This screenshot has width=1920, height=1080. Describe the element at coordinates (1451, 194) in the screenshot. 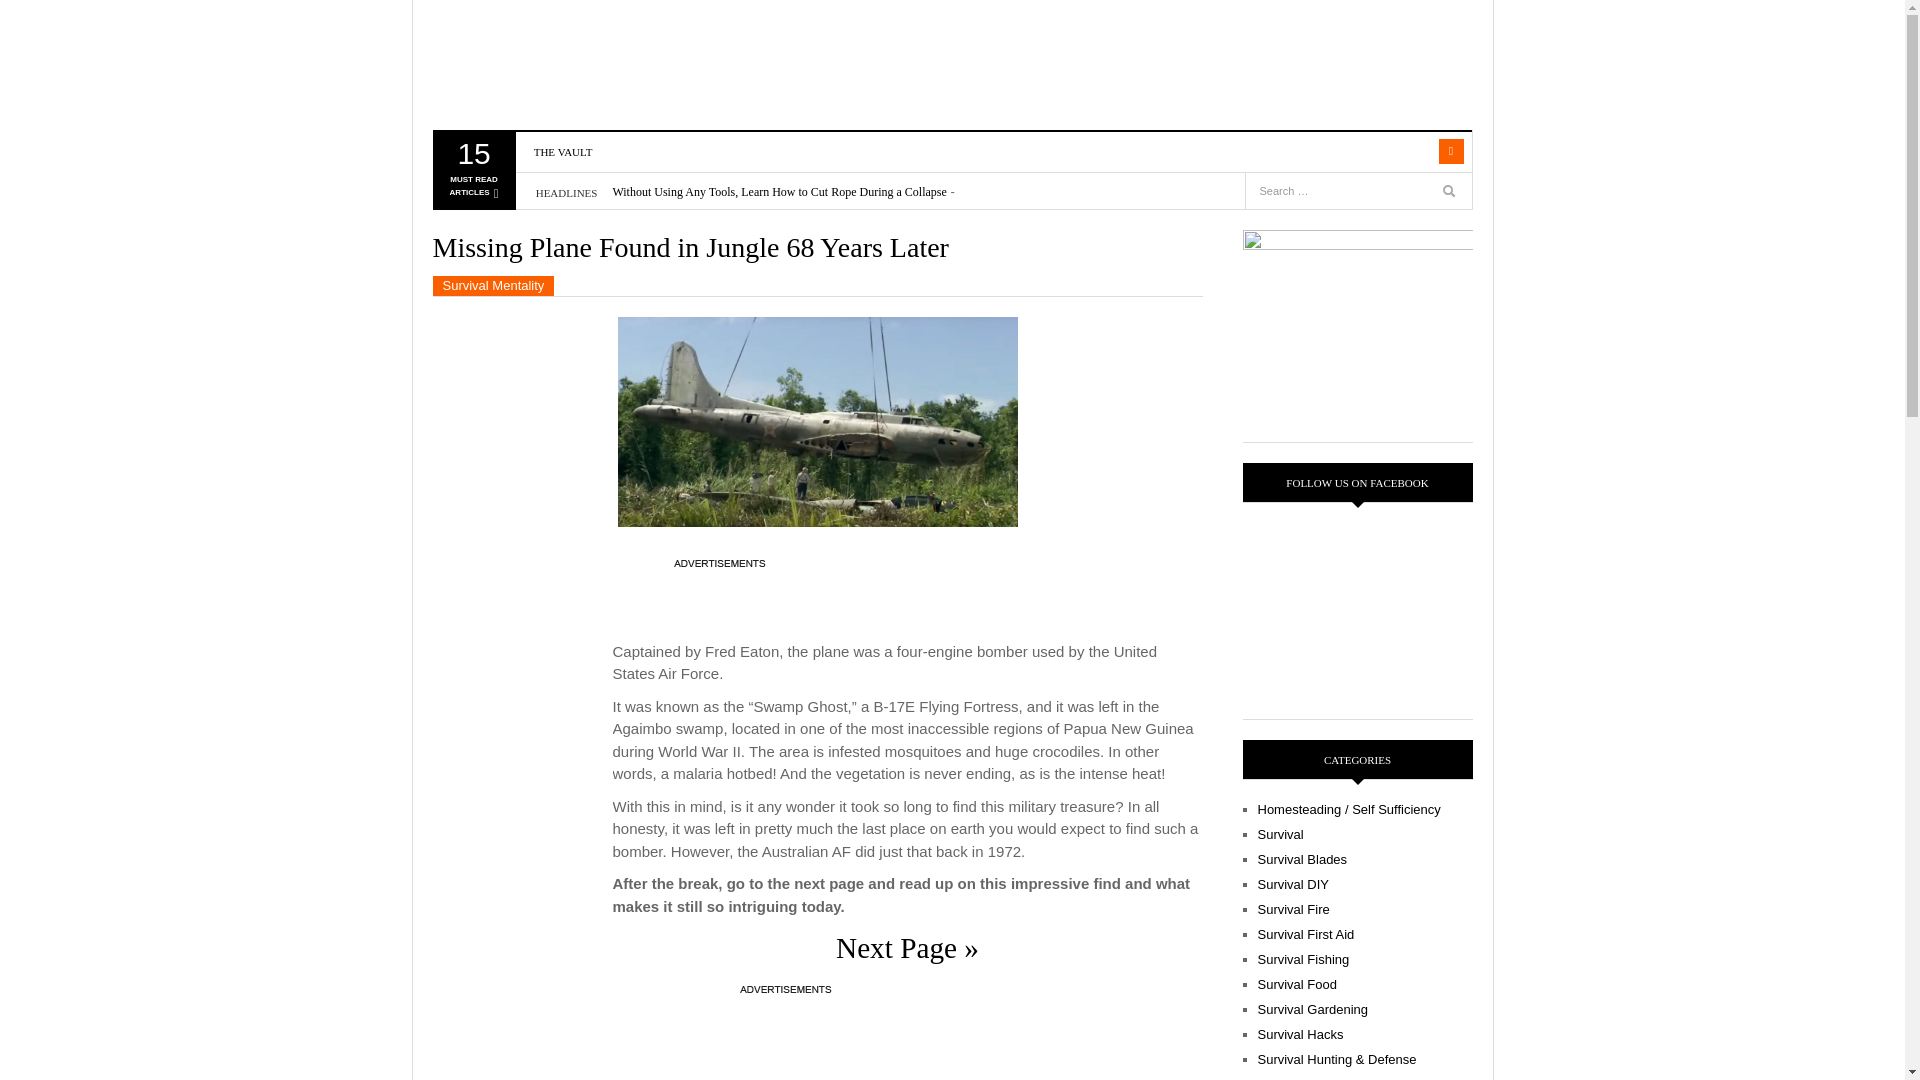

I see `Search` at that location.